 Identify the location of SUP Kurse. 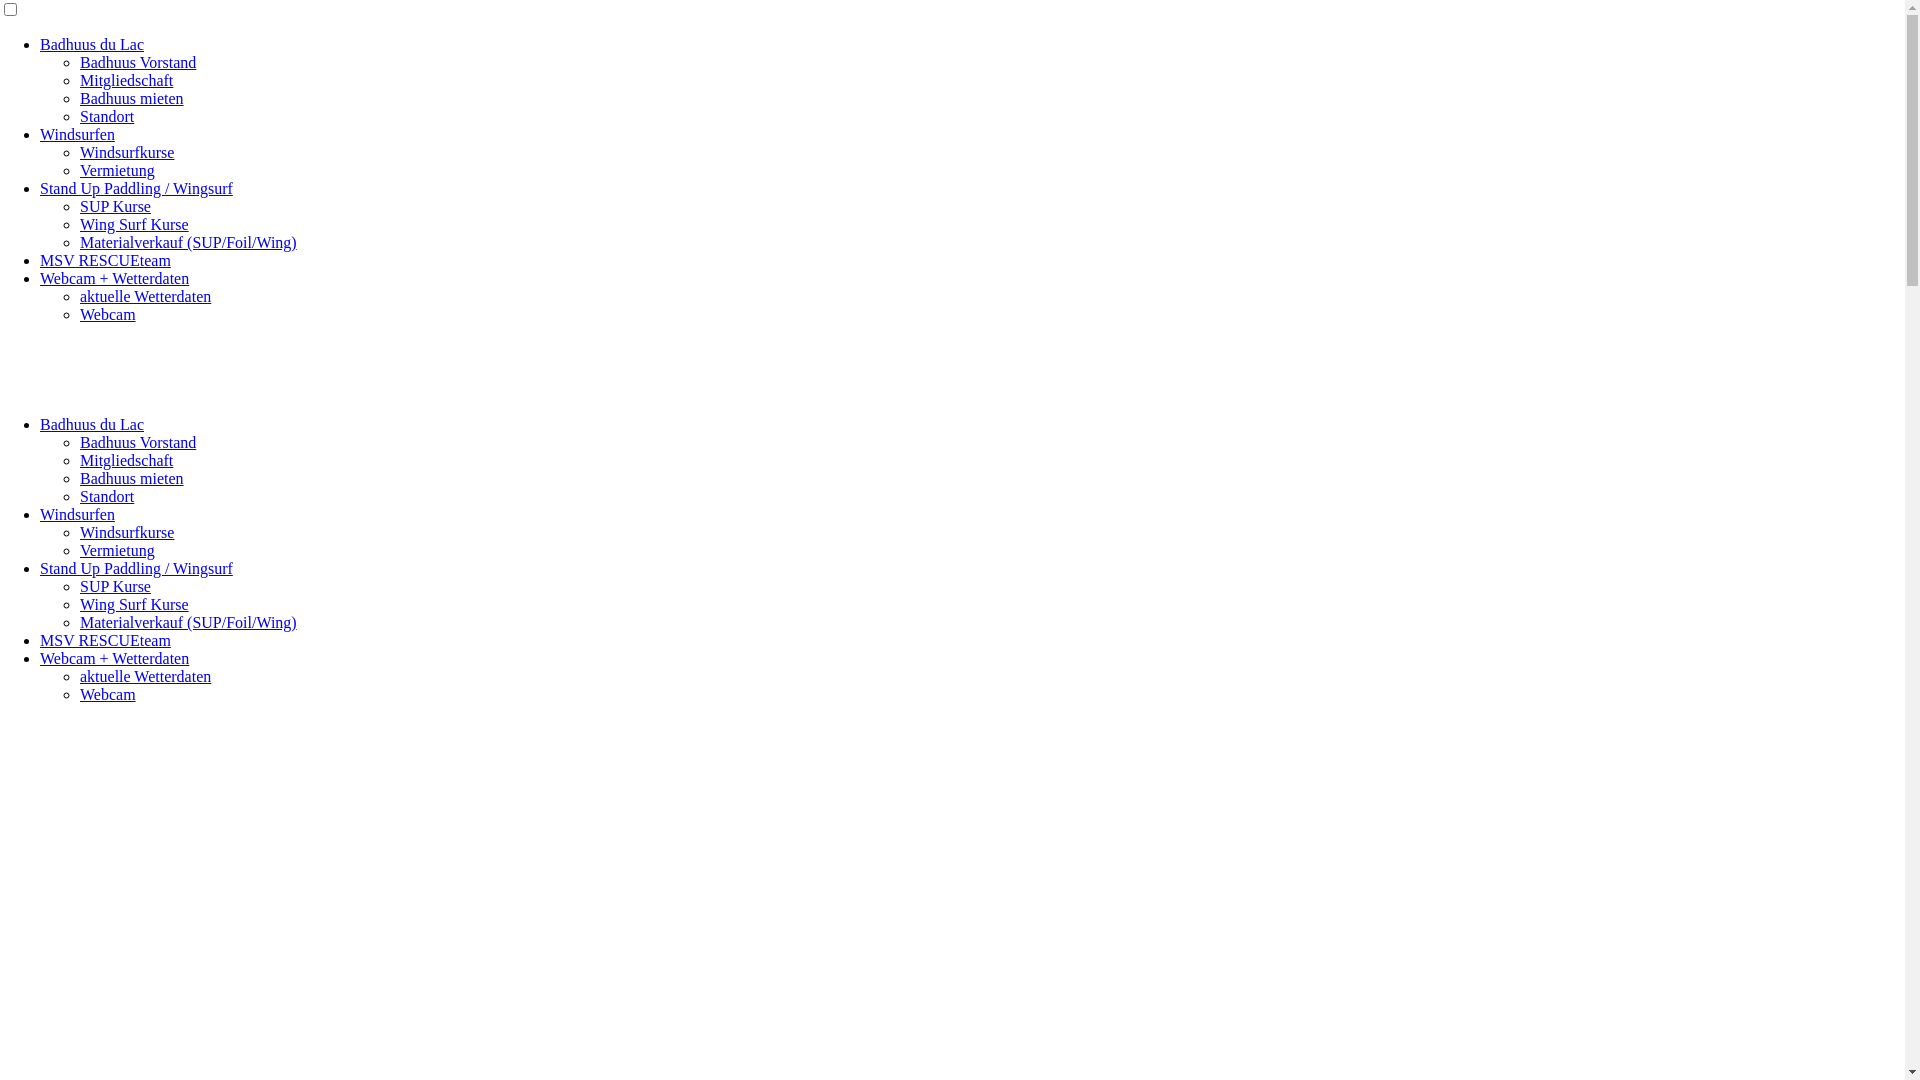
(116, 586).